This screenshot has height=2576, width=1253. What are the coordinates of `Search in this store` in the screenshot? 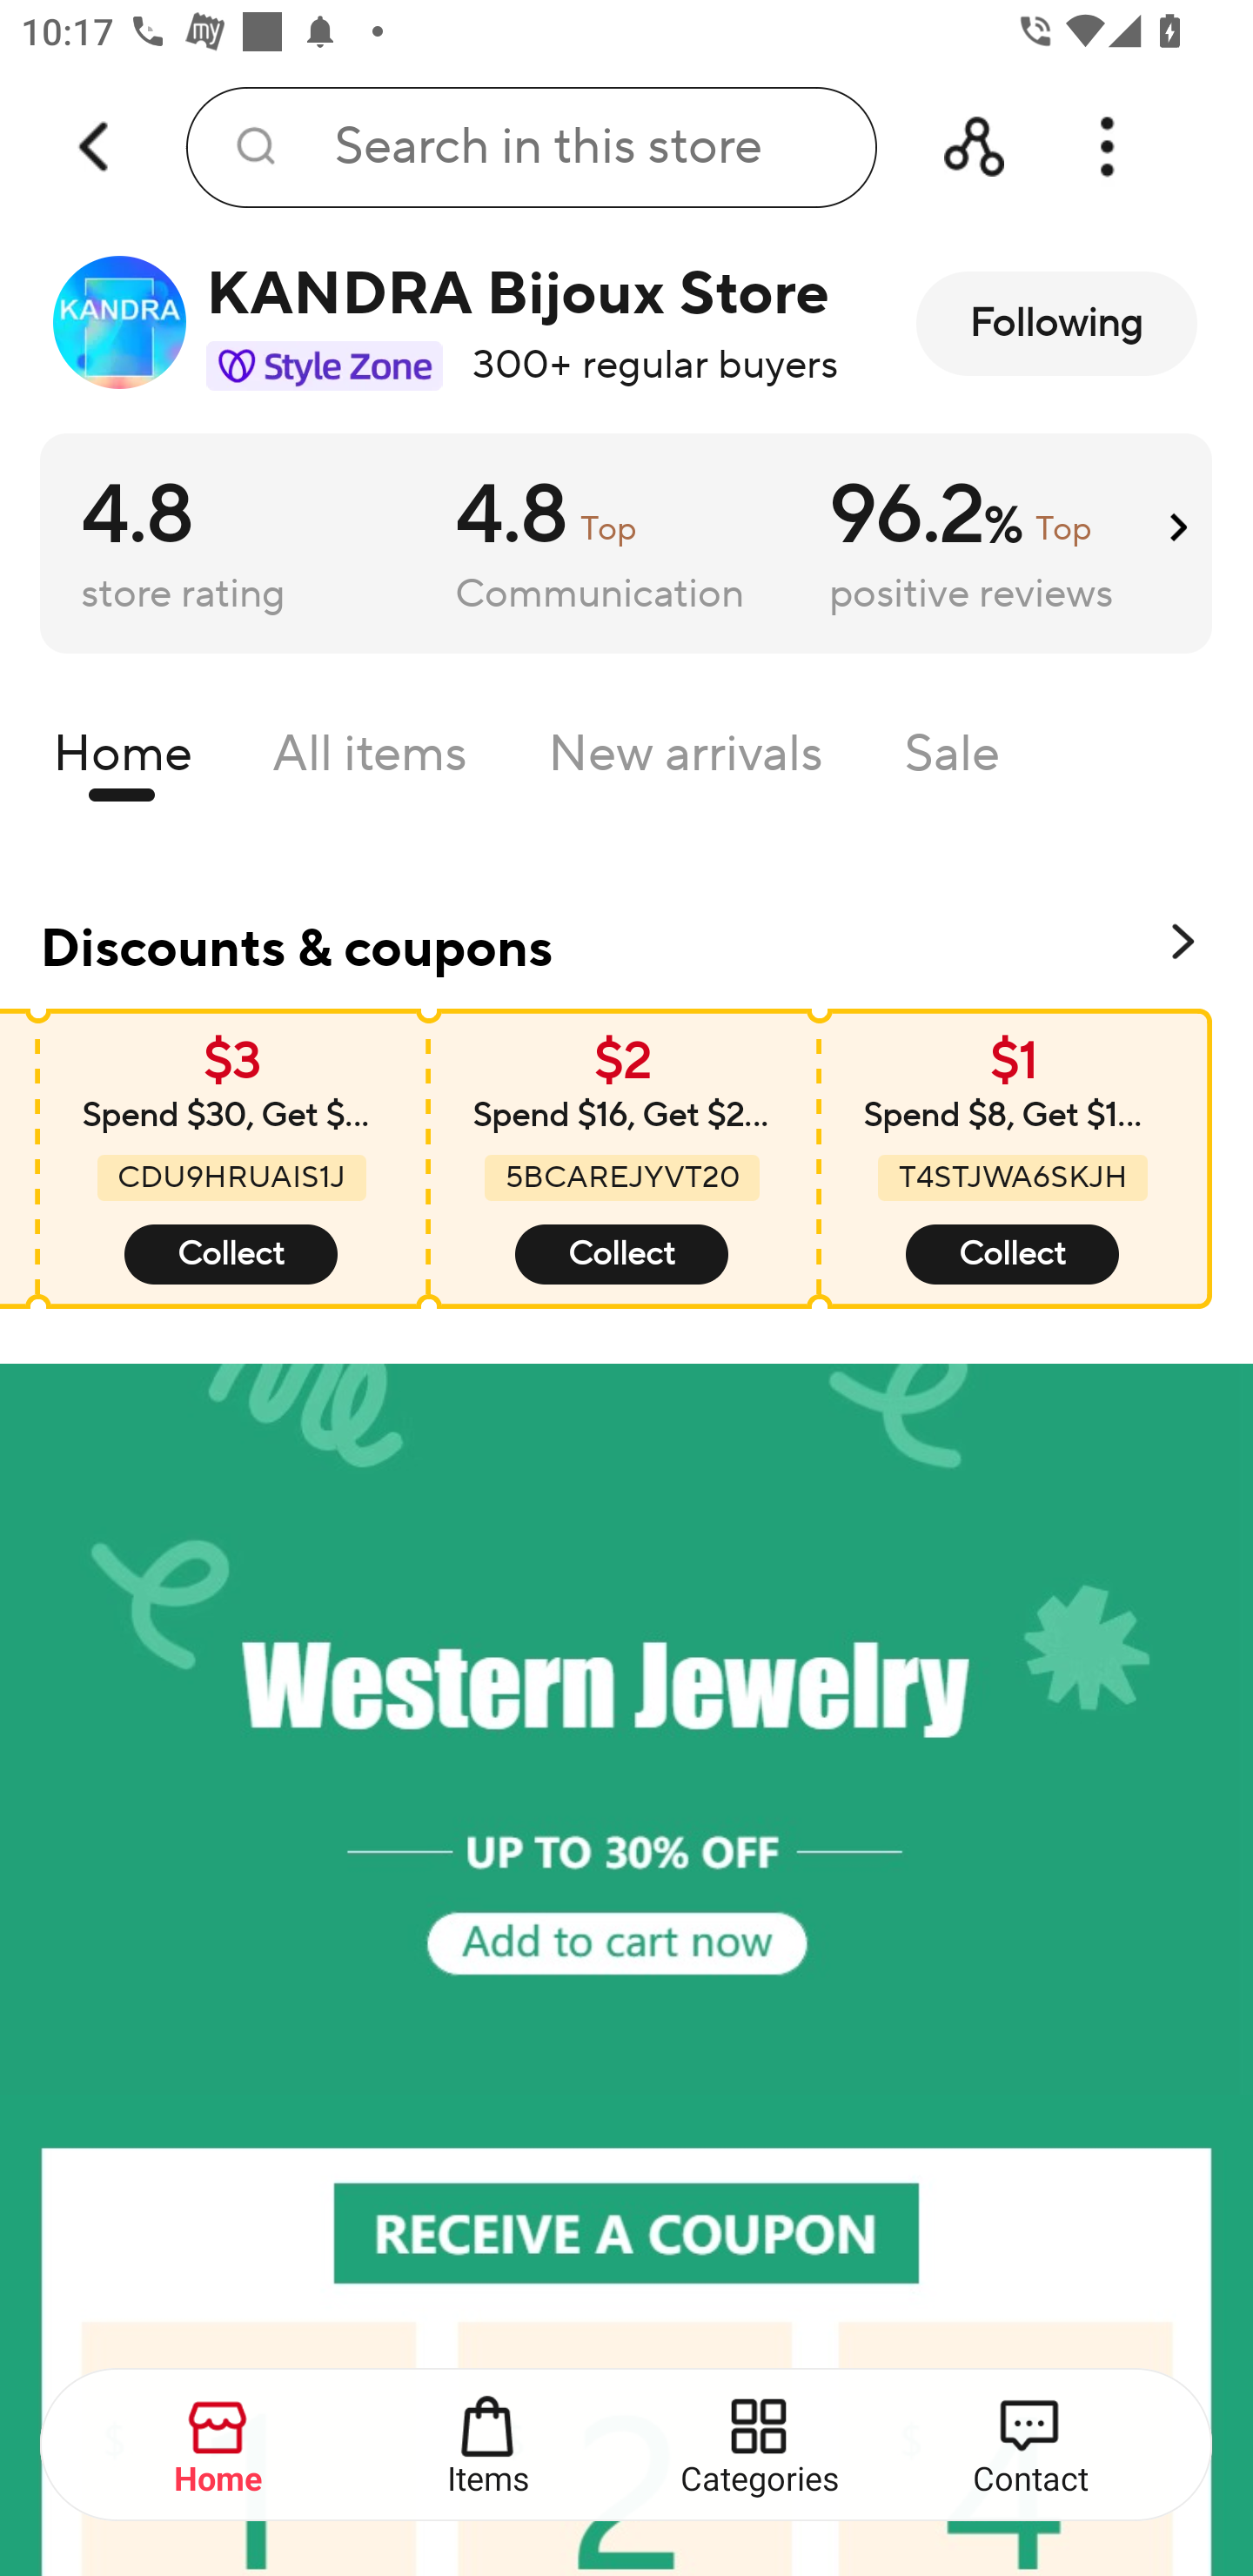 It's located at (531, 148).